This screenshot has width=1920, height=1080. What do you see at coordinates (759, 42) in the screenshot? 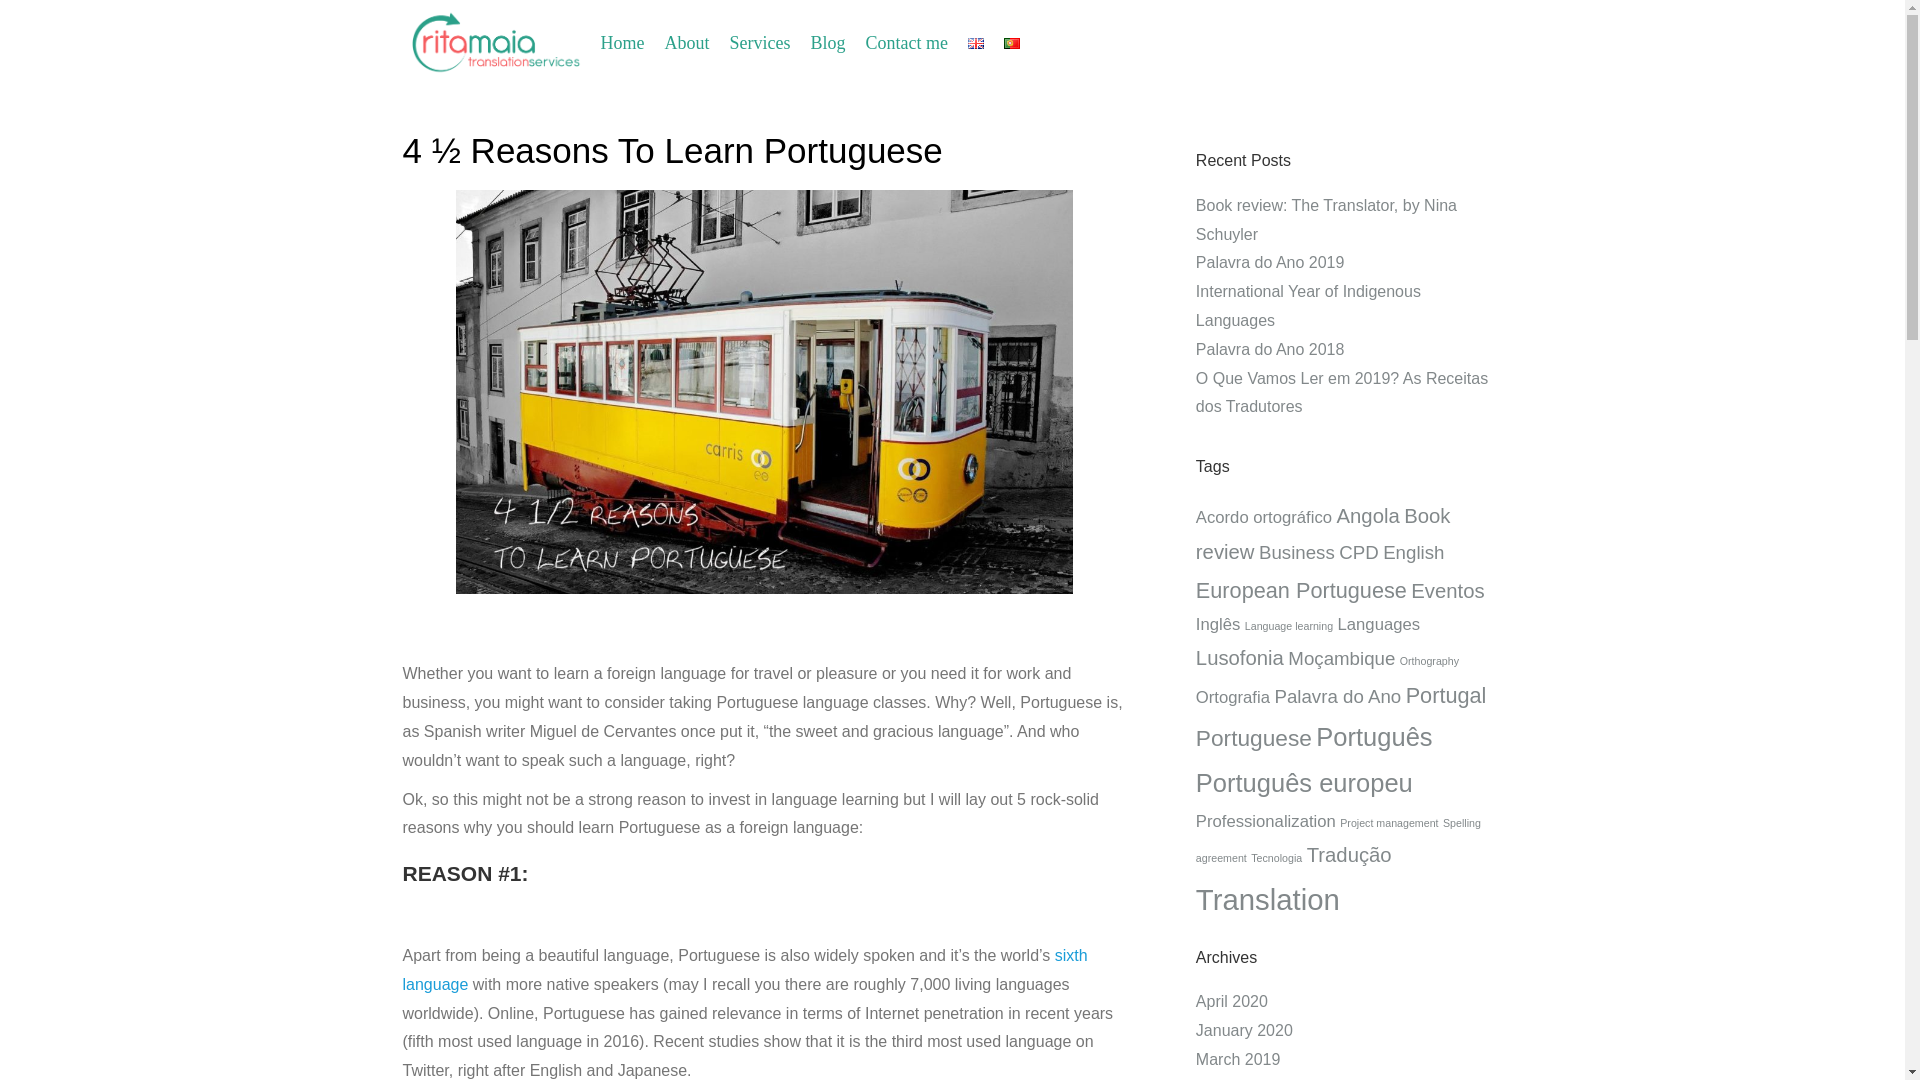
I see `Services` at bounding box center [759, 42].